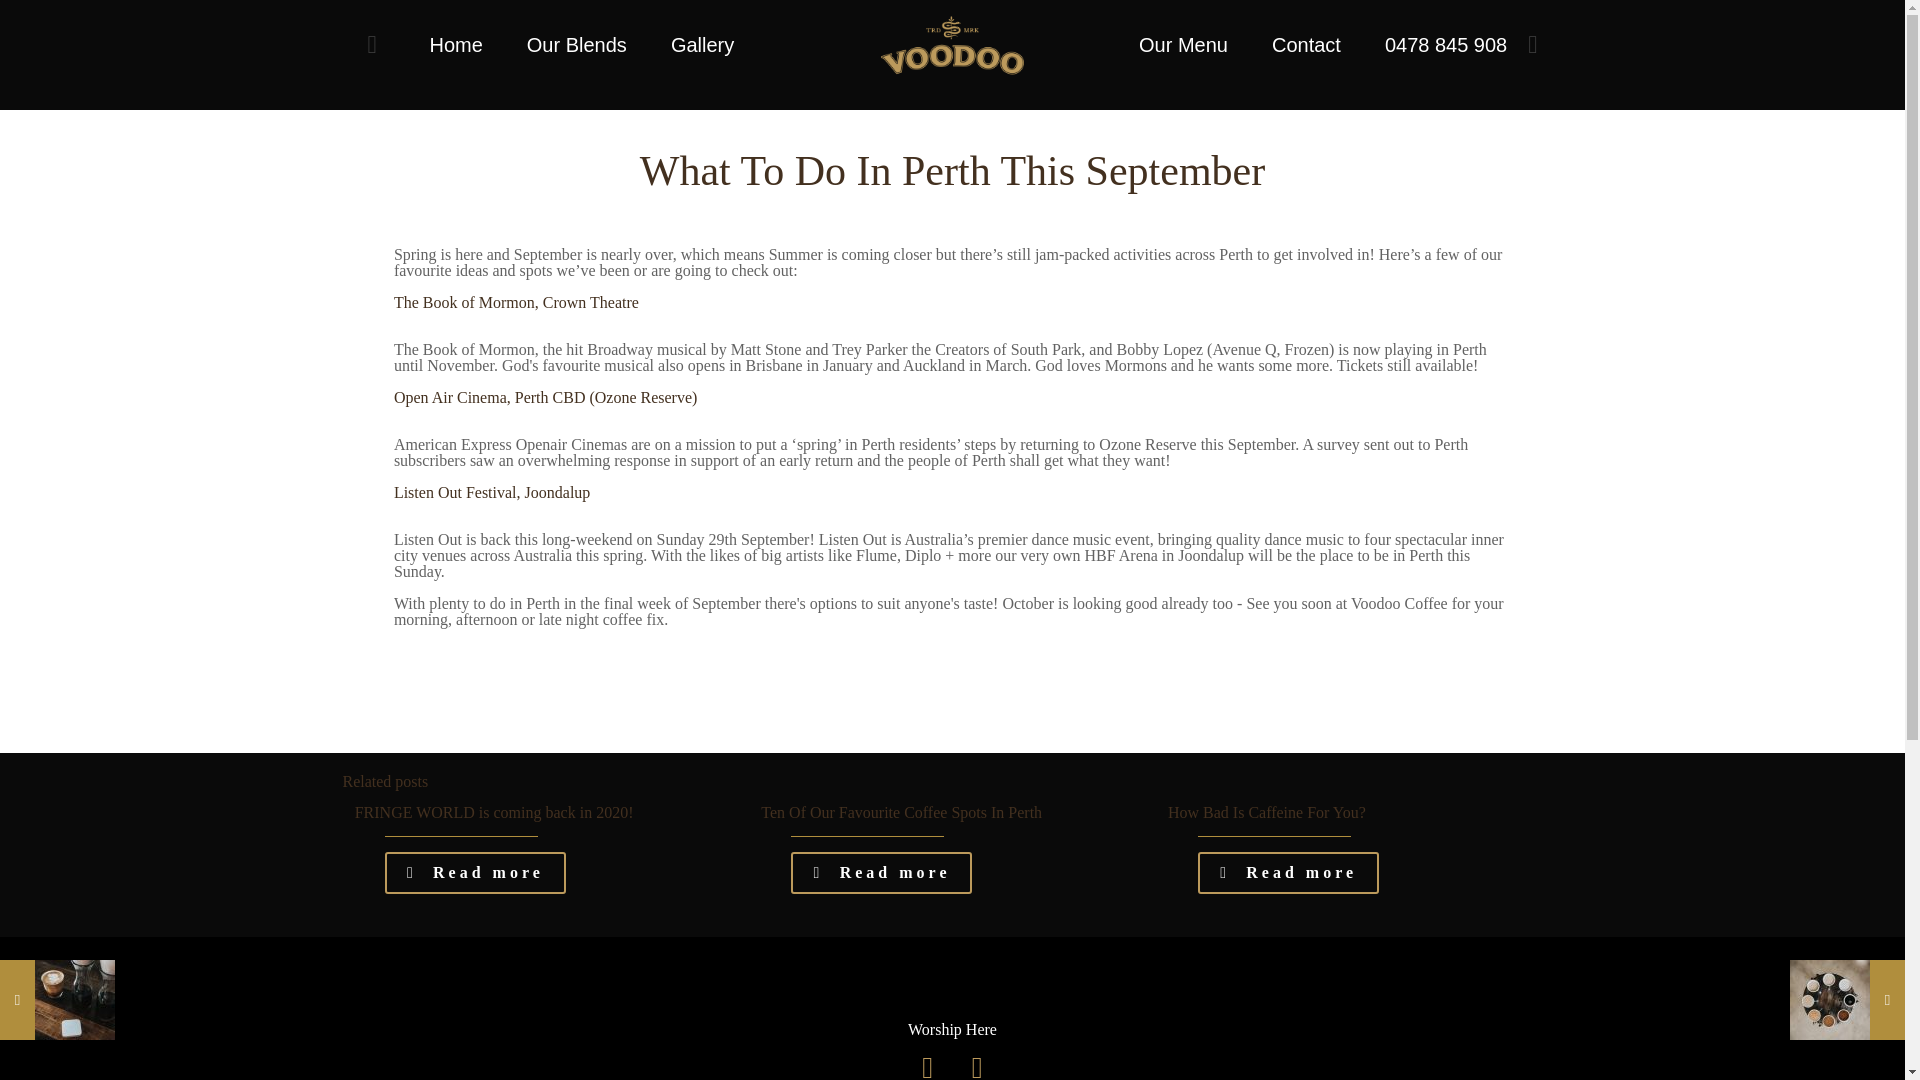 This screenshot has height=1080, width=1920. I want to click on How Bad Is Caffeine For You?, so click(1266, 812).